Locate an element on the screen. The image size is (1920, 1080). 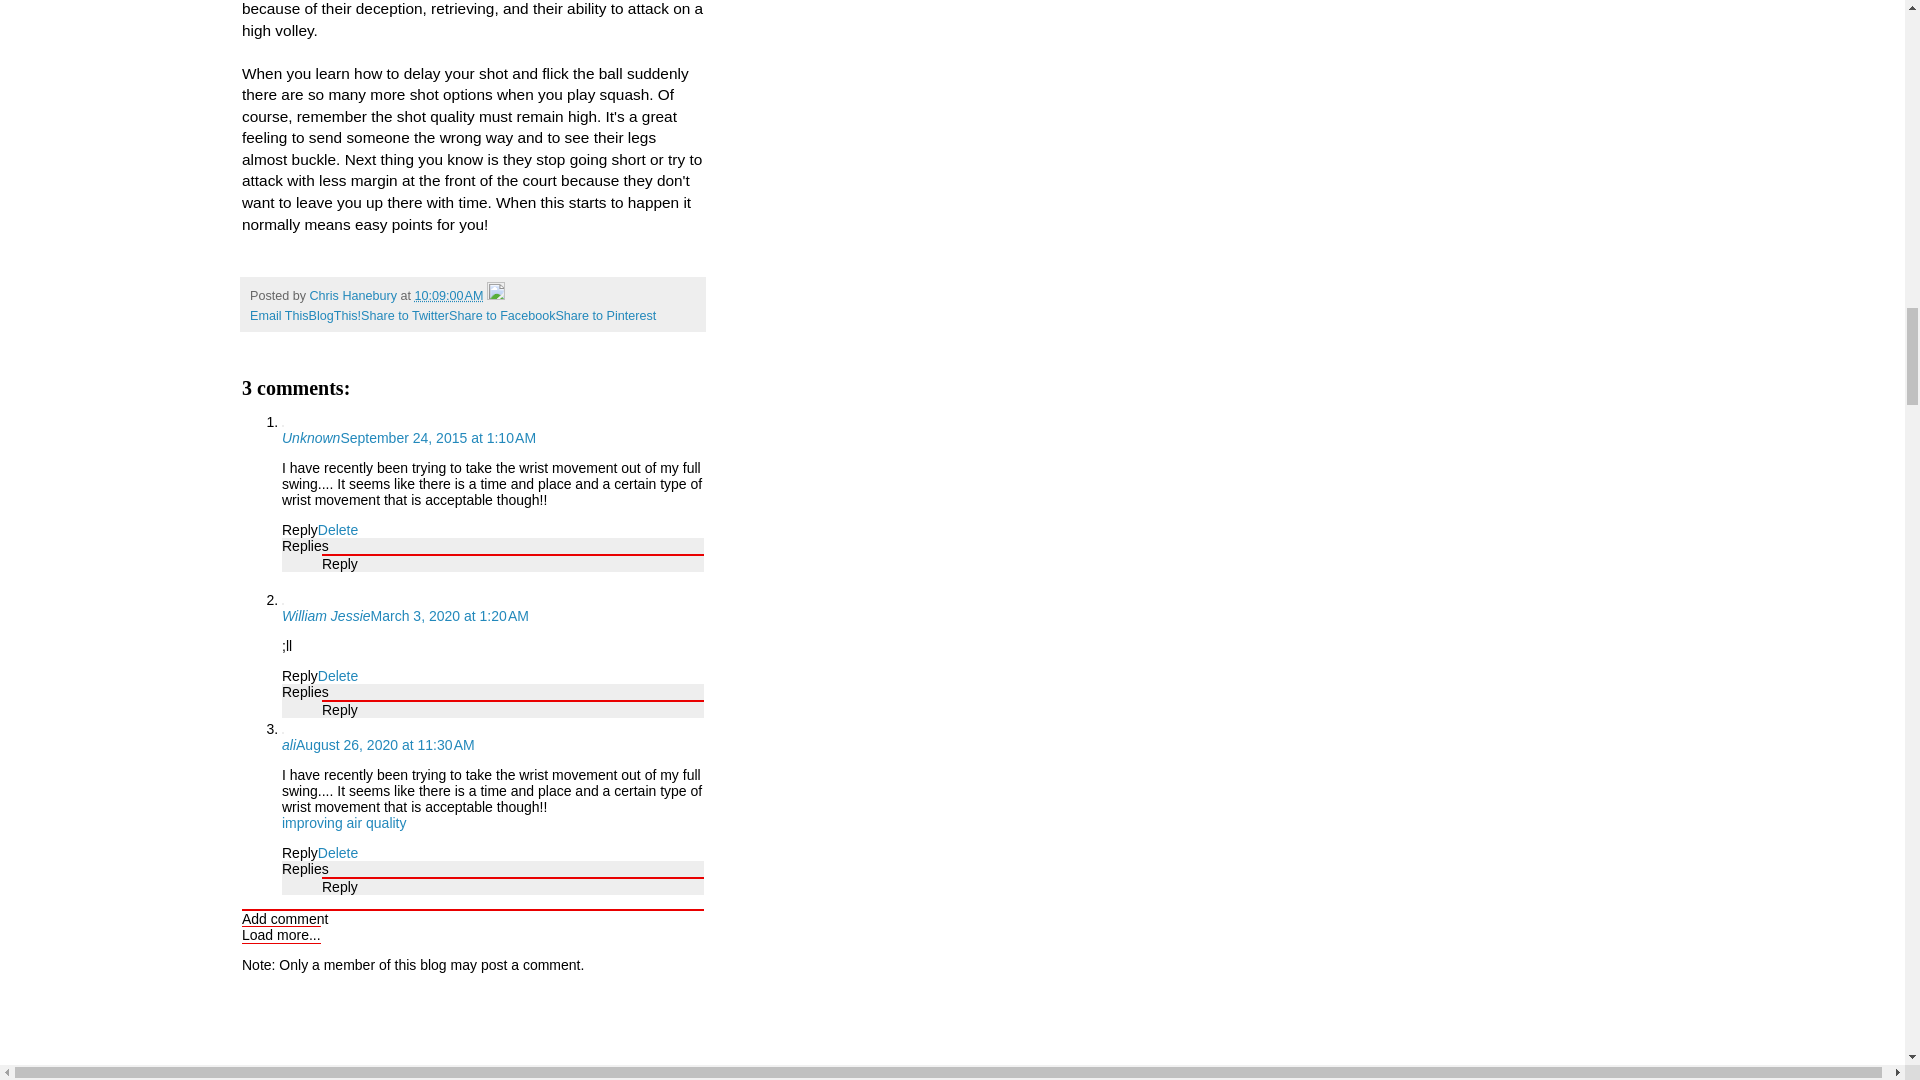
Reply is located at coordinates (300, 676).